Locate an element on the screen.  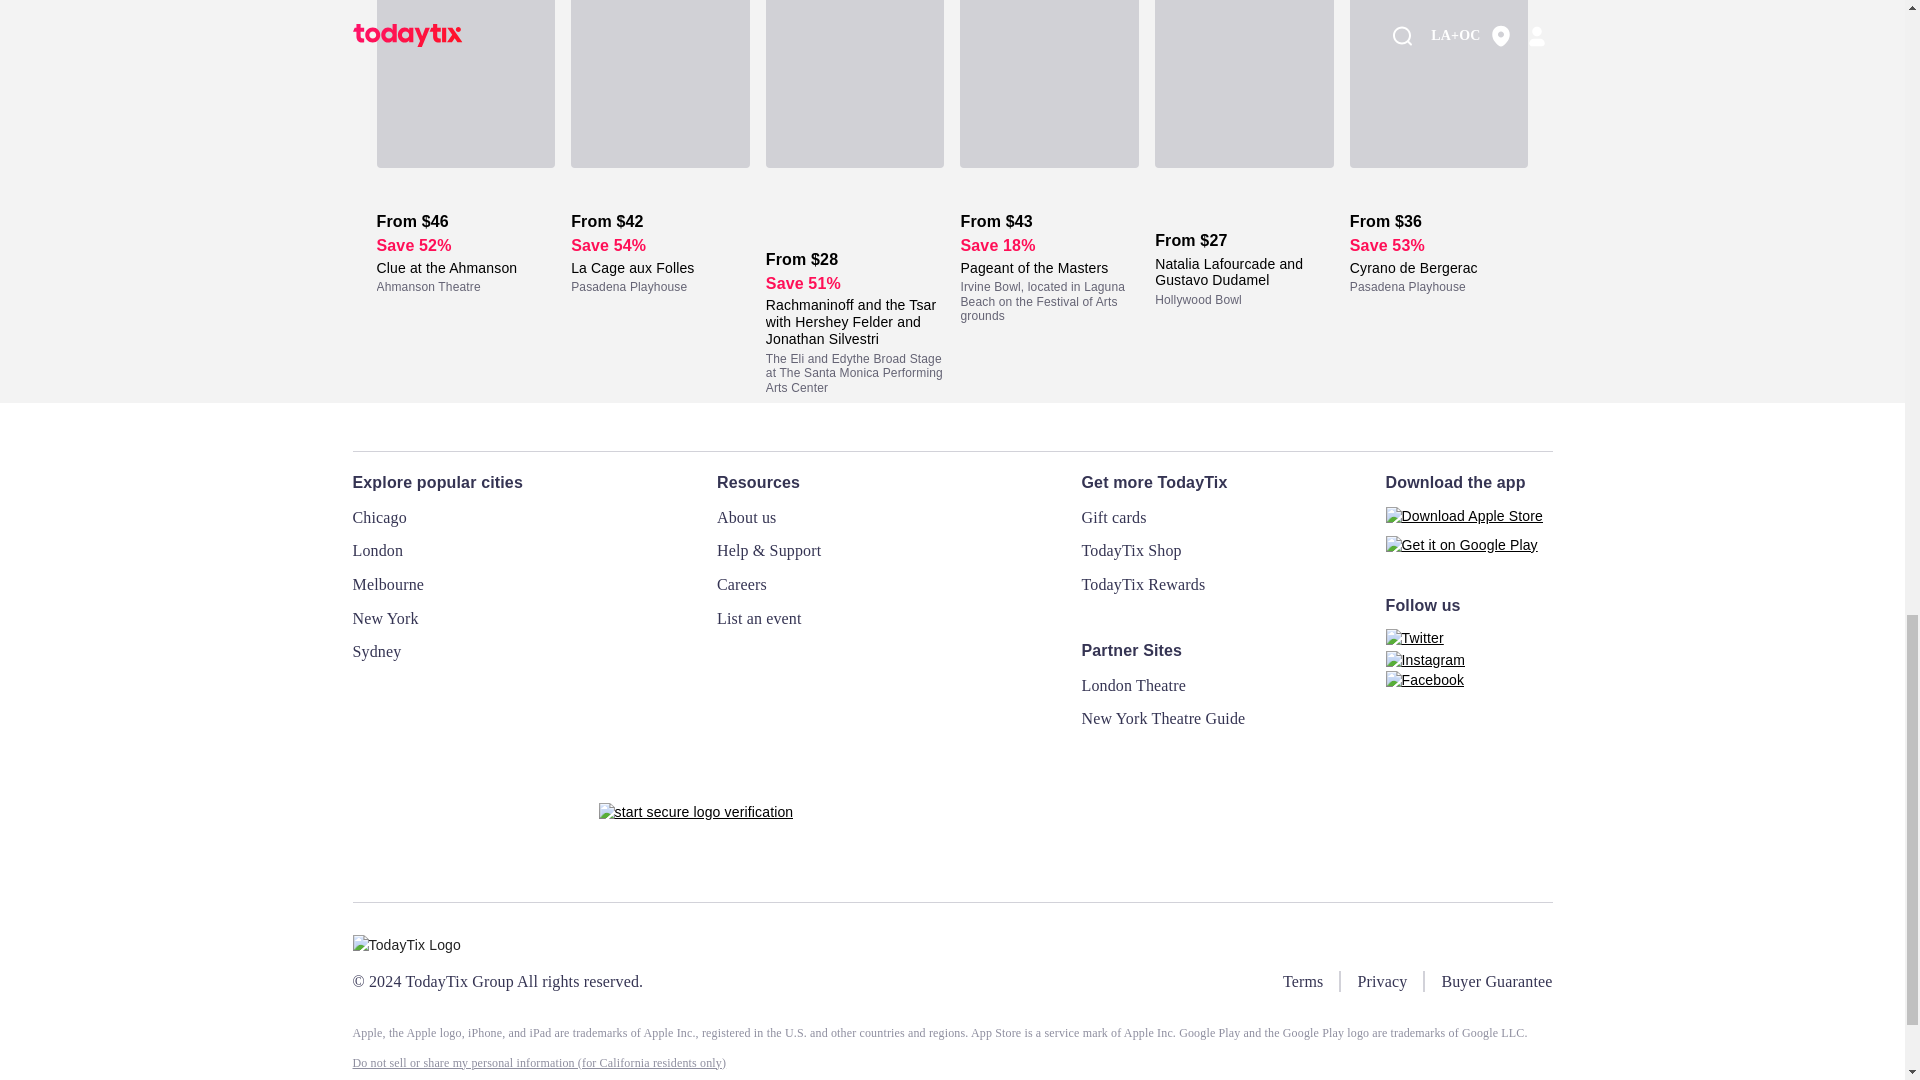
Sydney is located at coordinates (376, 650).